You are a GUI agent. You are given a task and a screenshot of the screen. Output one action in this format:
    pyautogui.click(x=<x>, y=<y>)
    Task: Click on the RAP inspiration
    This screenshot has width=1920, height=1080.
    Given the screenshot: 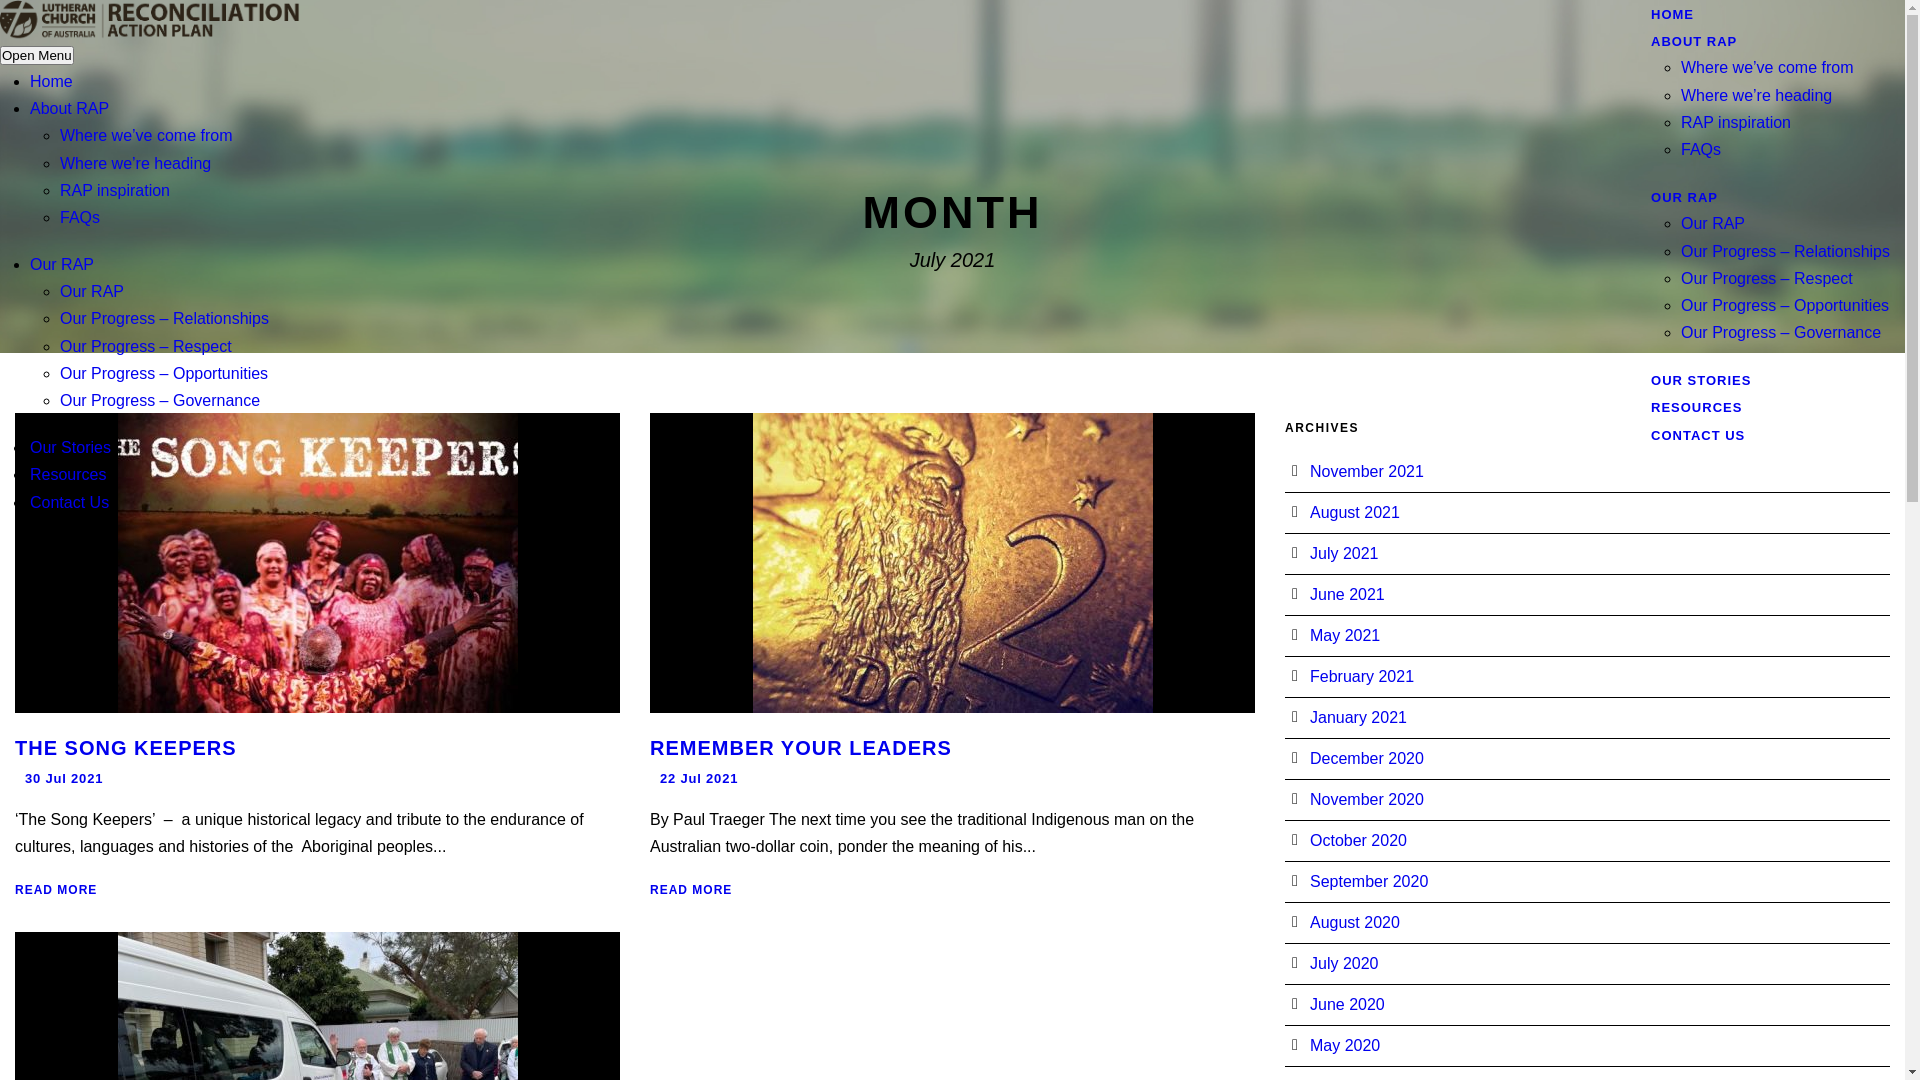 What is the action you would take?
    pyautogui.click(x=115, y=190)
    